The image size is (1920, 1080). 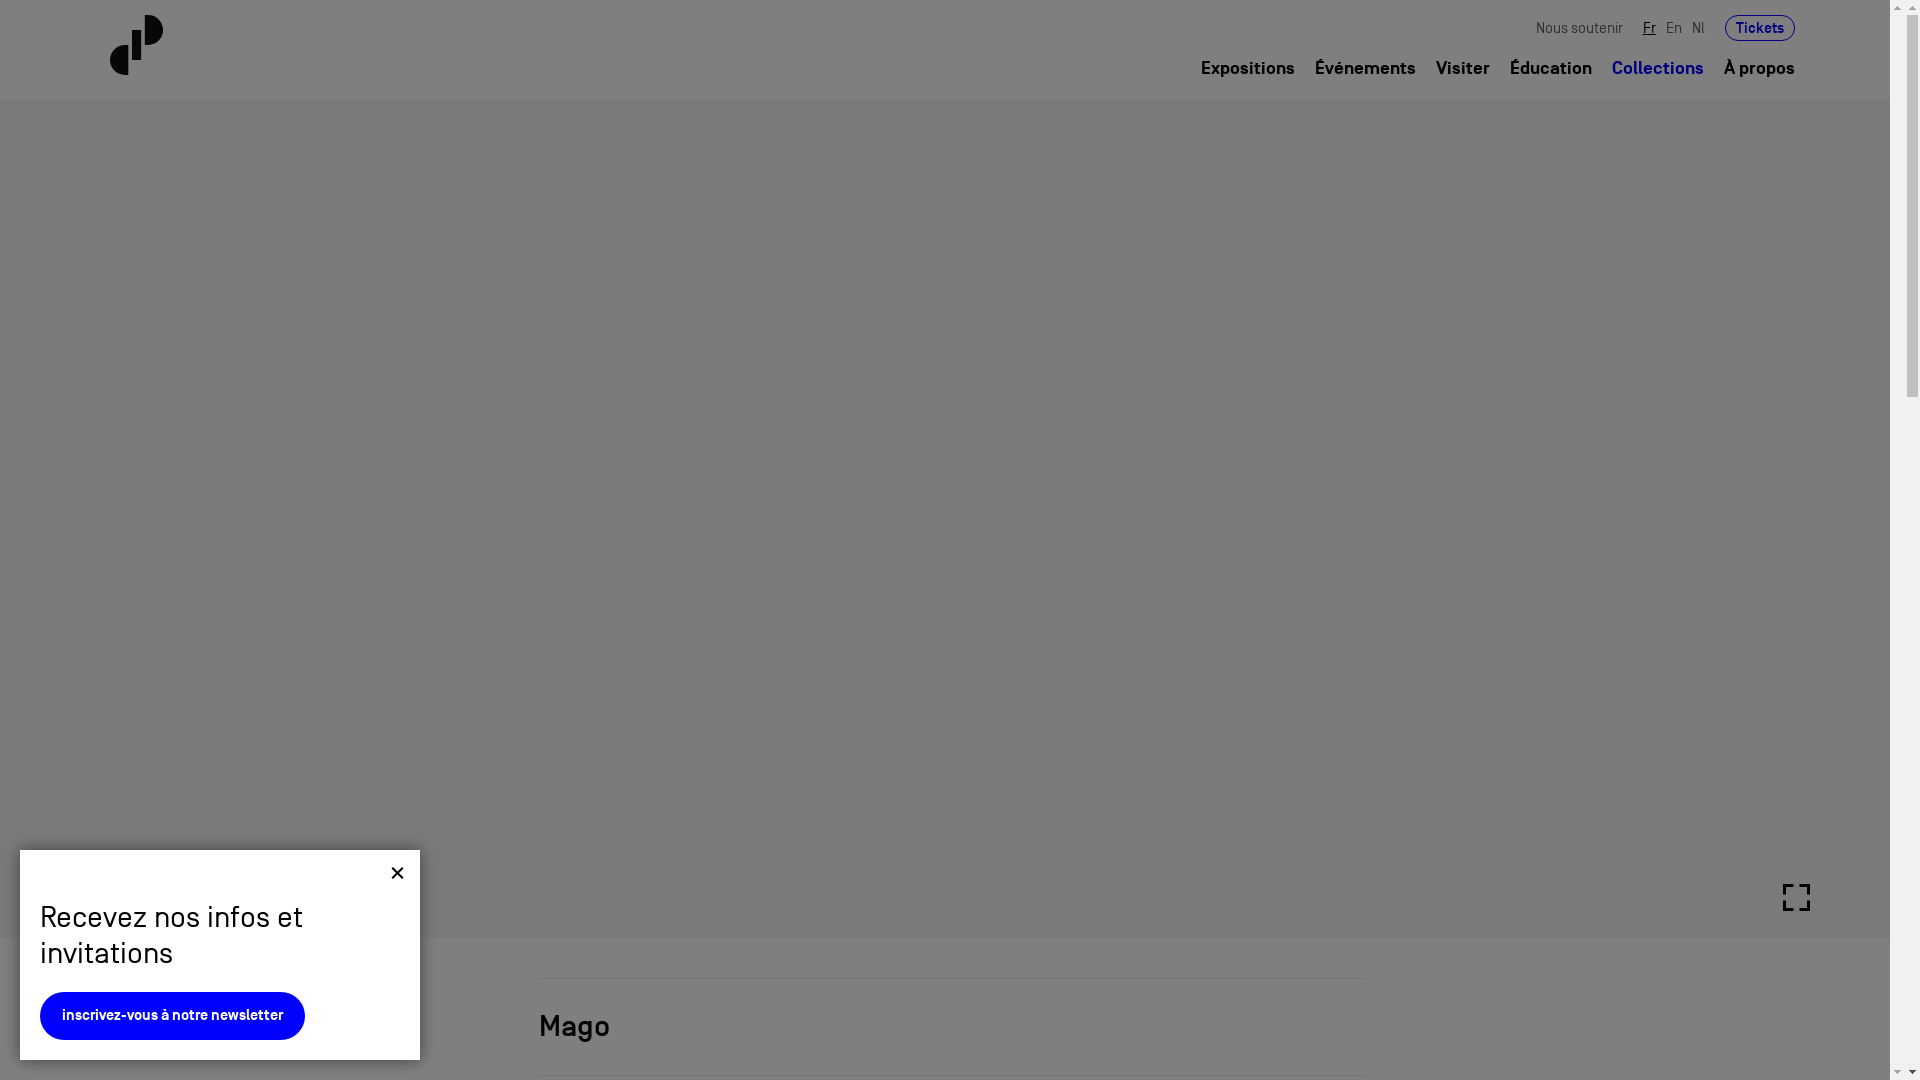 What do you see at coordinates (1760, 28) in the screenshot?
I see `Tickets` at bounding box center [1760, 28].